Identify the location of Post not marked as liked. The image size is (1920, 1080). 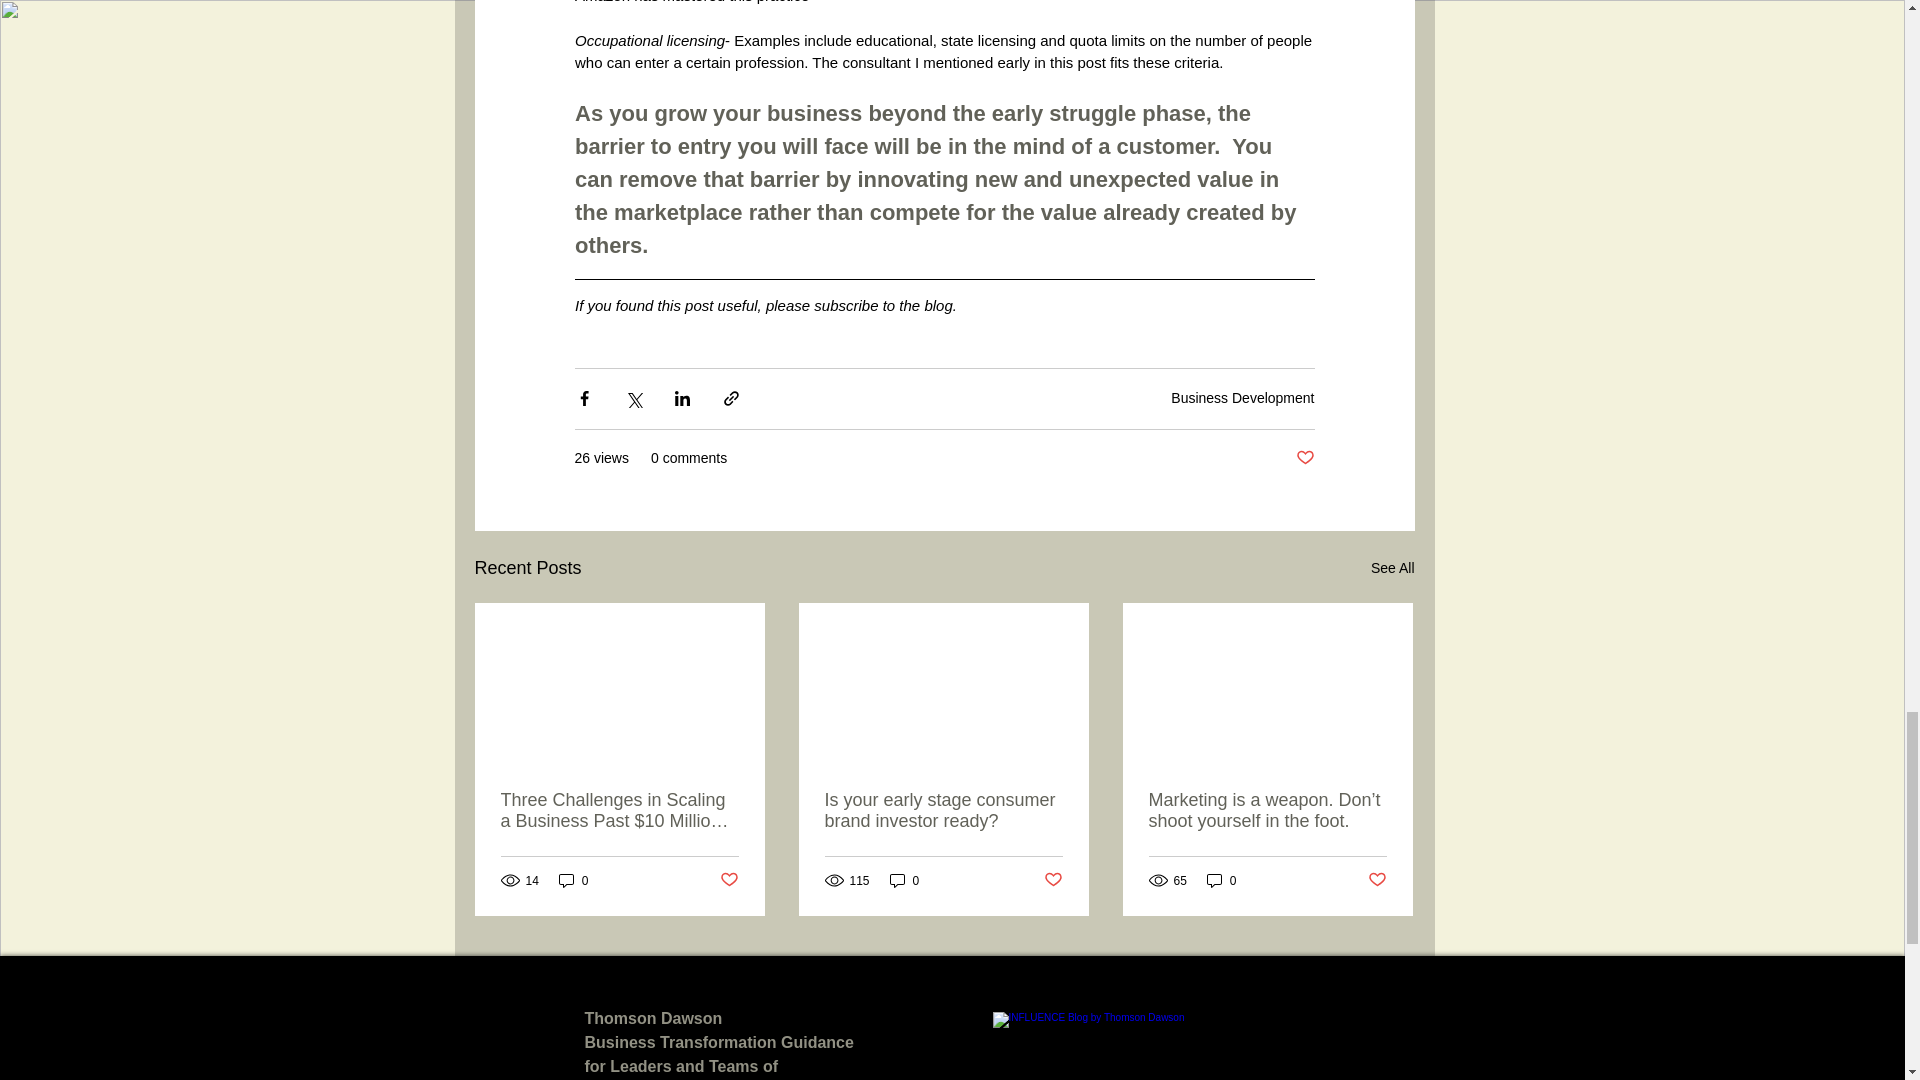
(1306, 458).